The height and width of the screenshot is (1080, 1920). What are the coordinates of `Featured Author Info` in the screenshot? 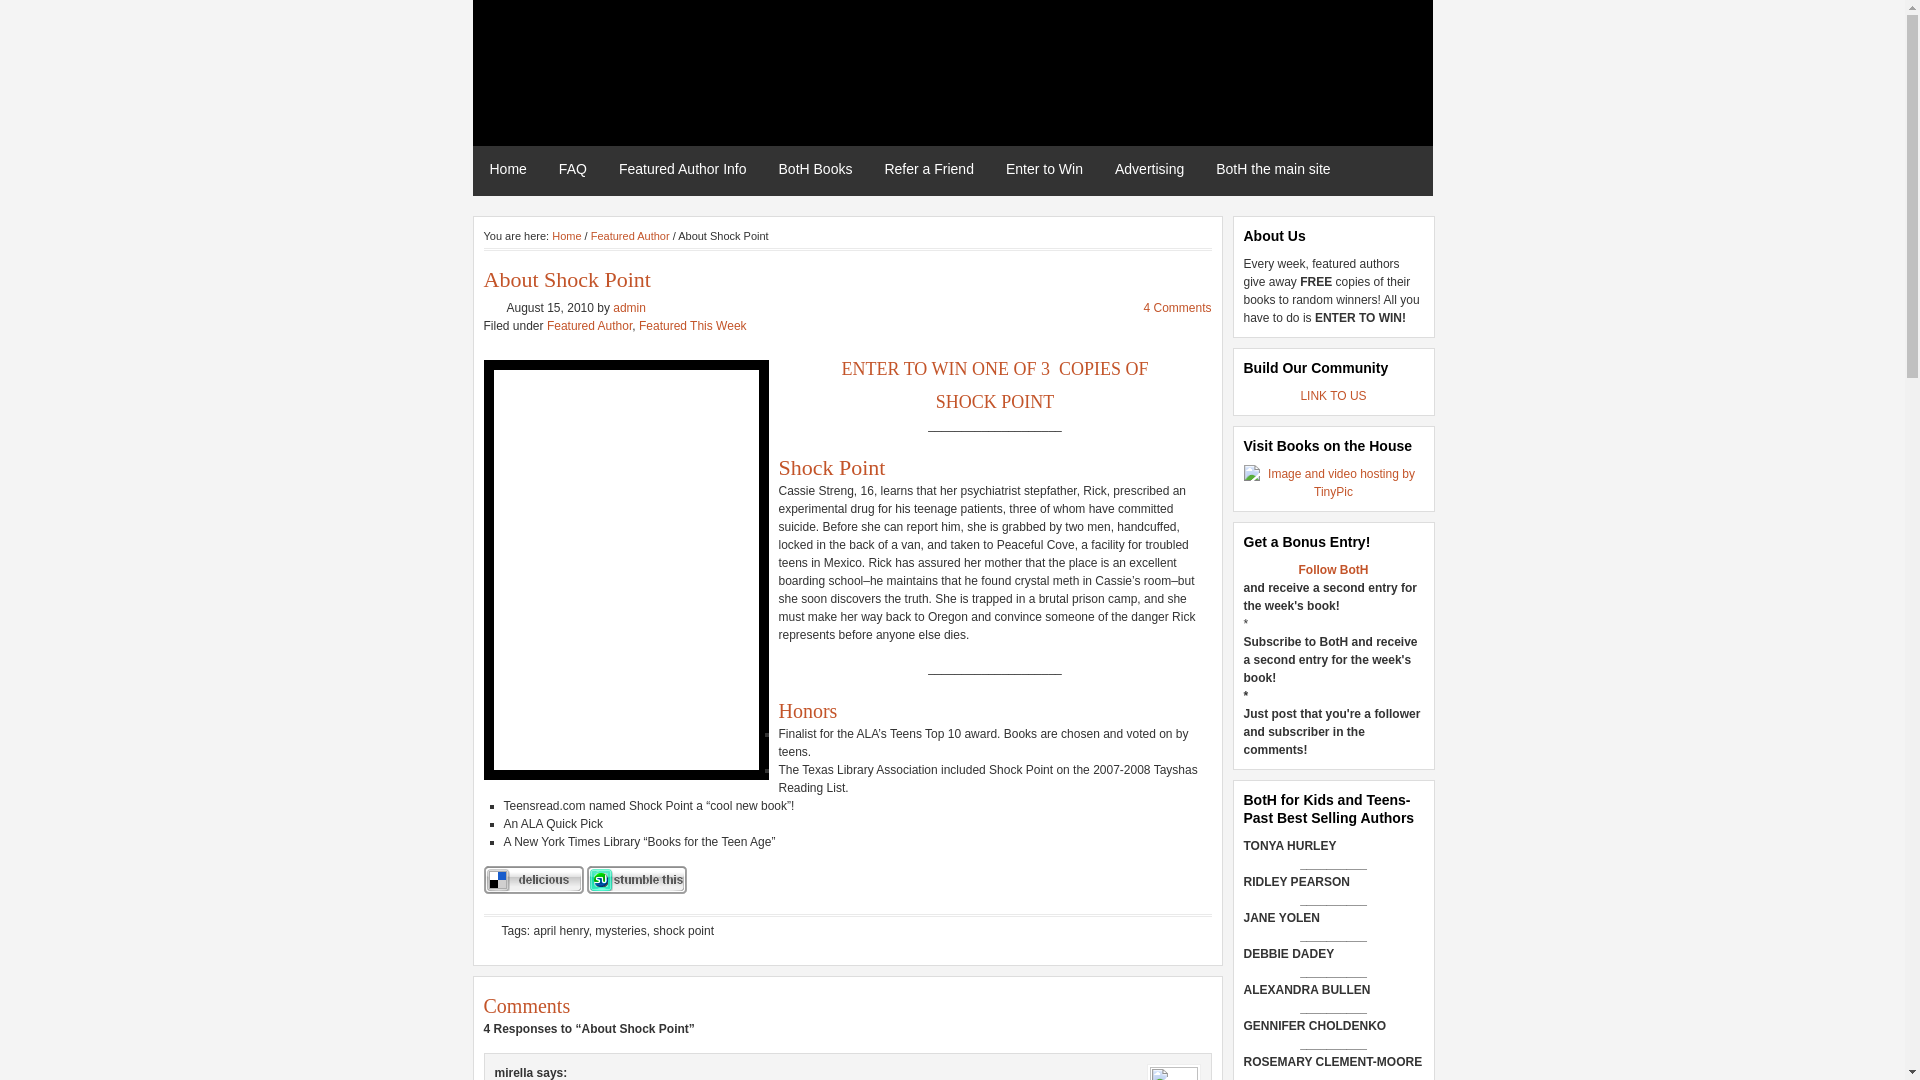 It's located at (684, 168).